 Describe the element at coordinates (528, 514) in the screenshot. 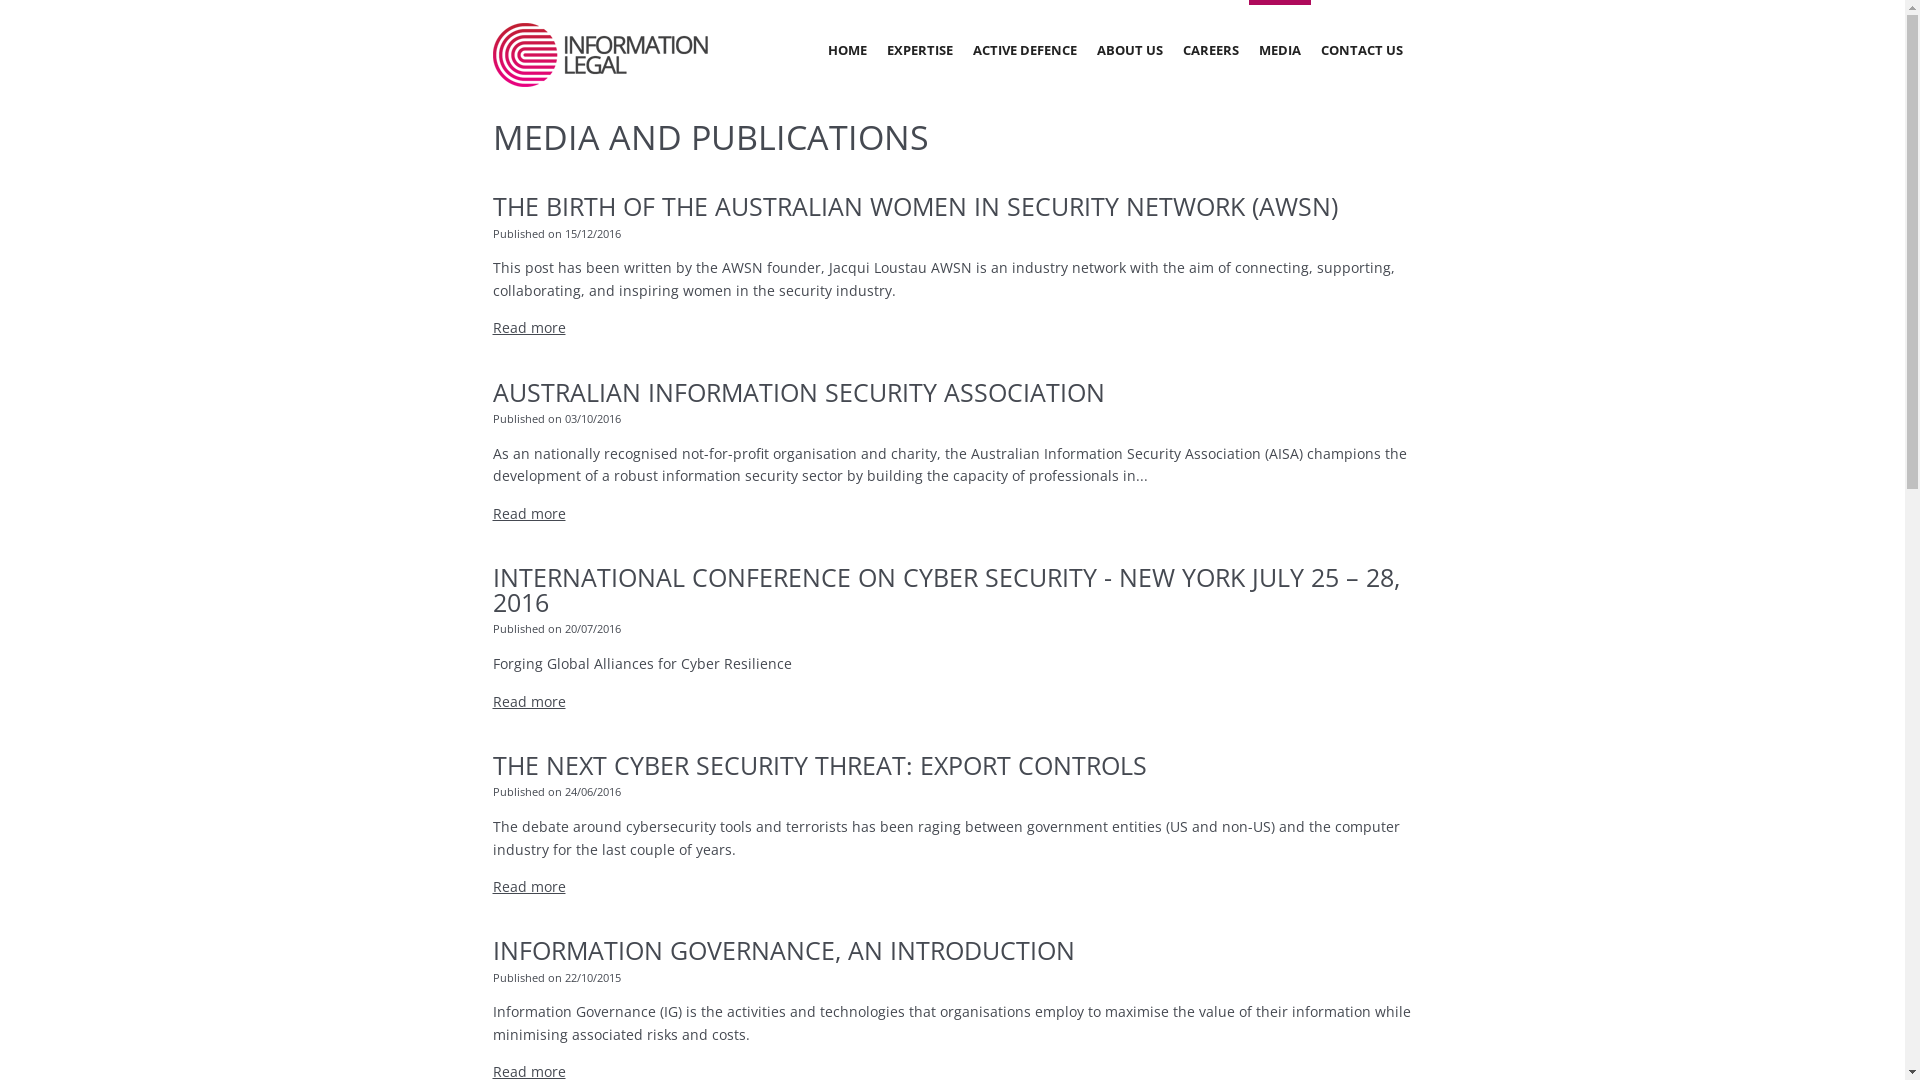

I see `Read more` at that location.